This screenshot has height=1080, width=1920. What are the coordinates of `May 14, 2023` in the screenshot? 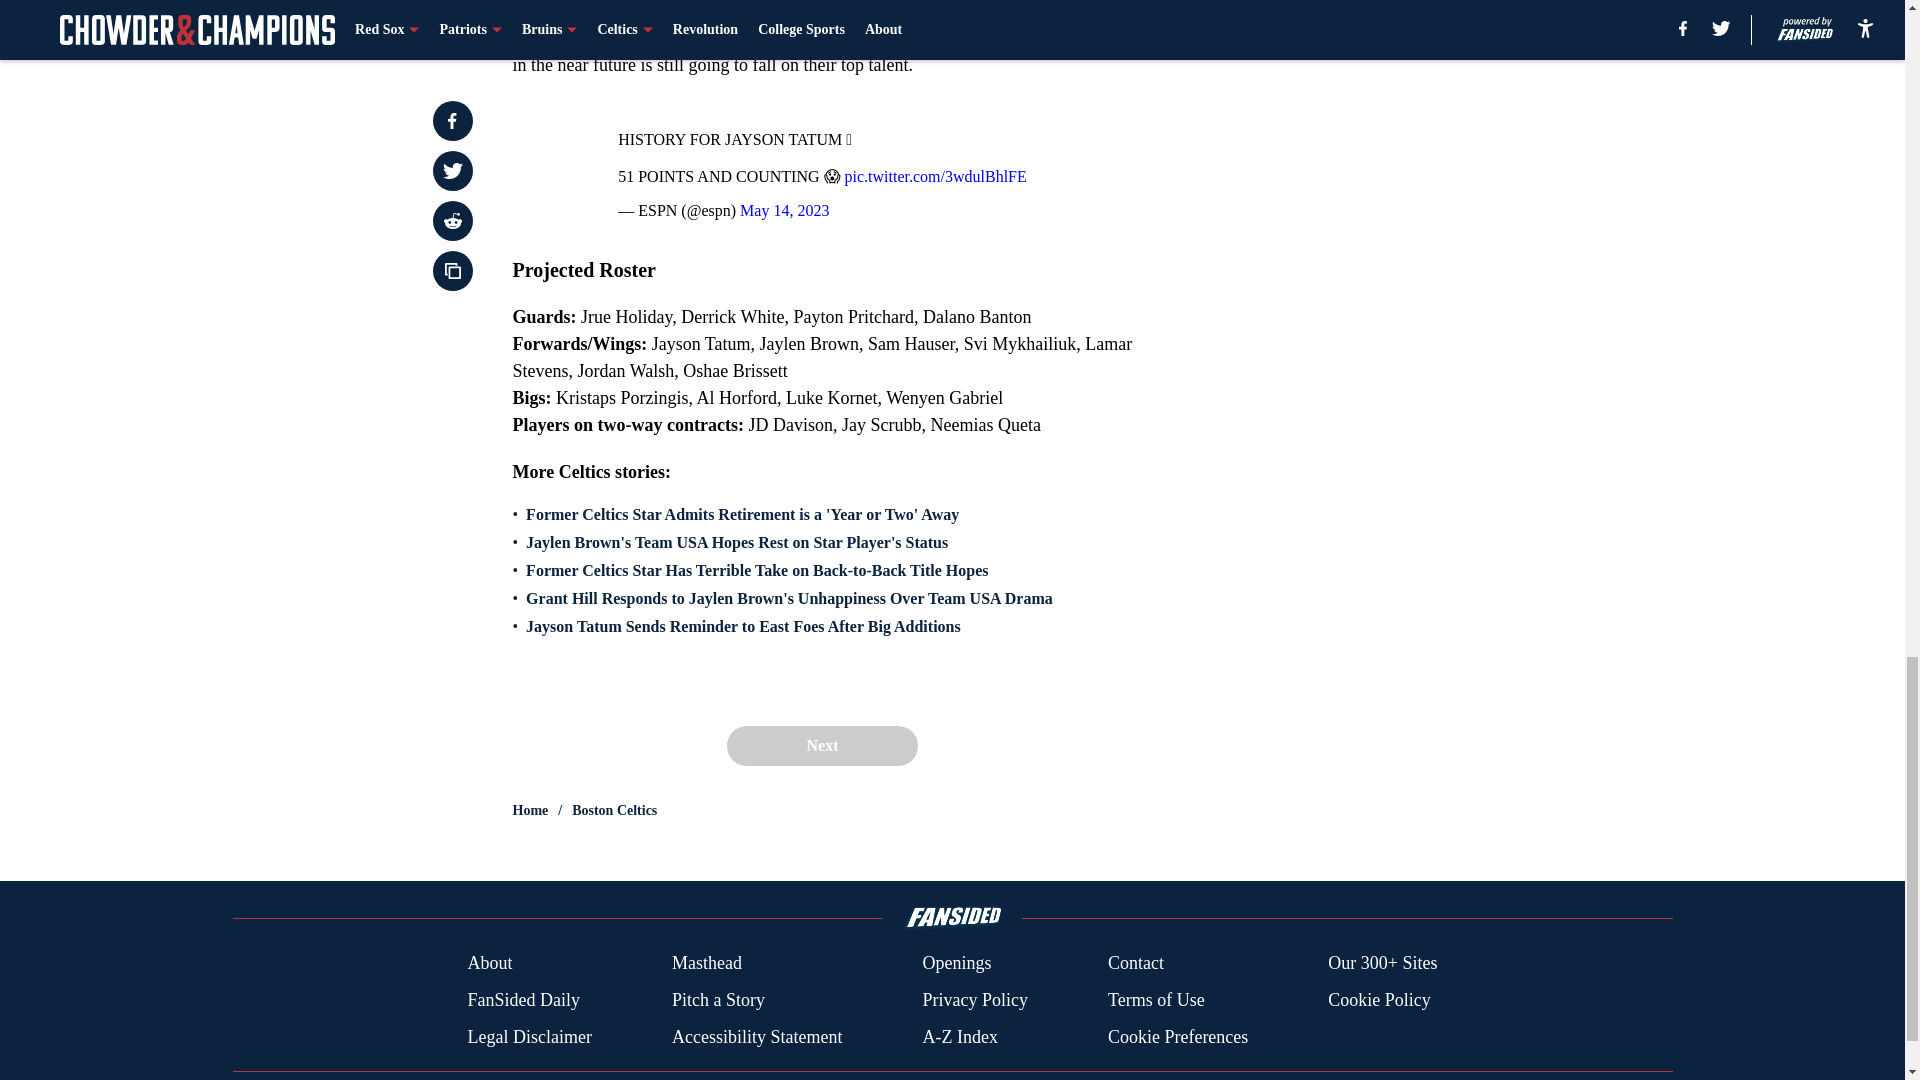 It's located at (784, 210).